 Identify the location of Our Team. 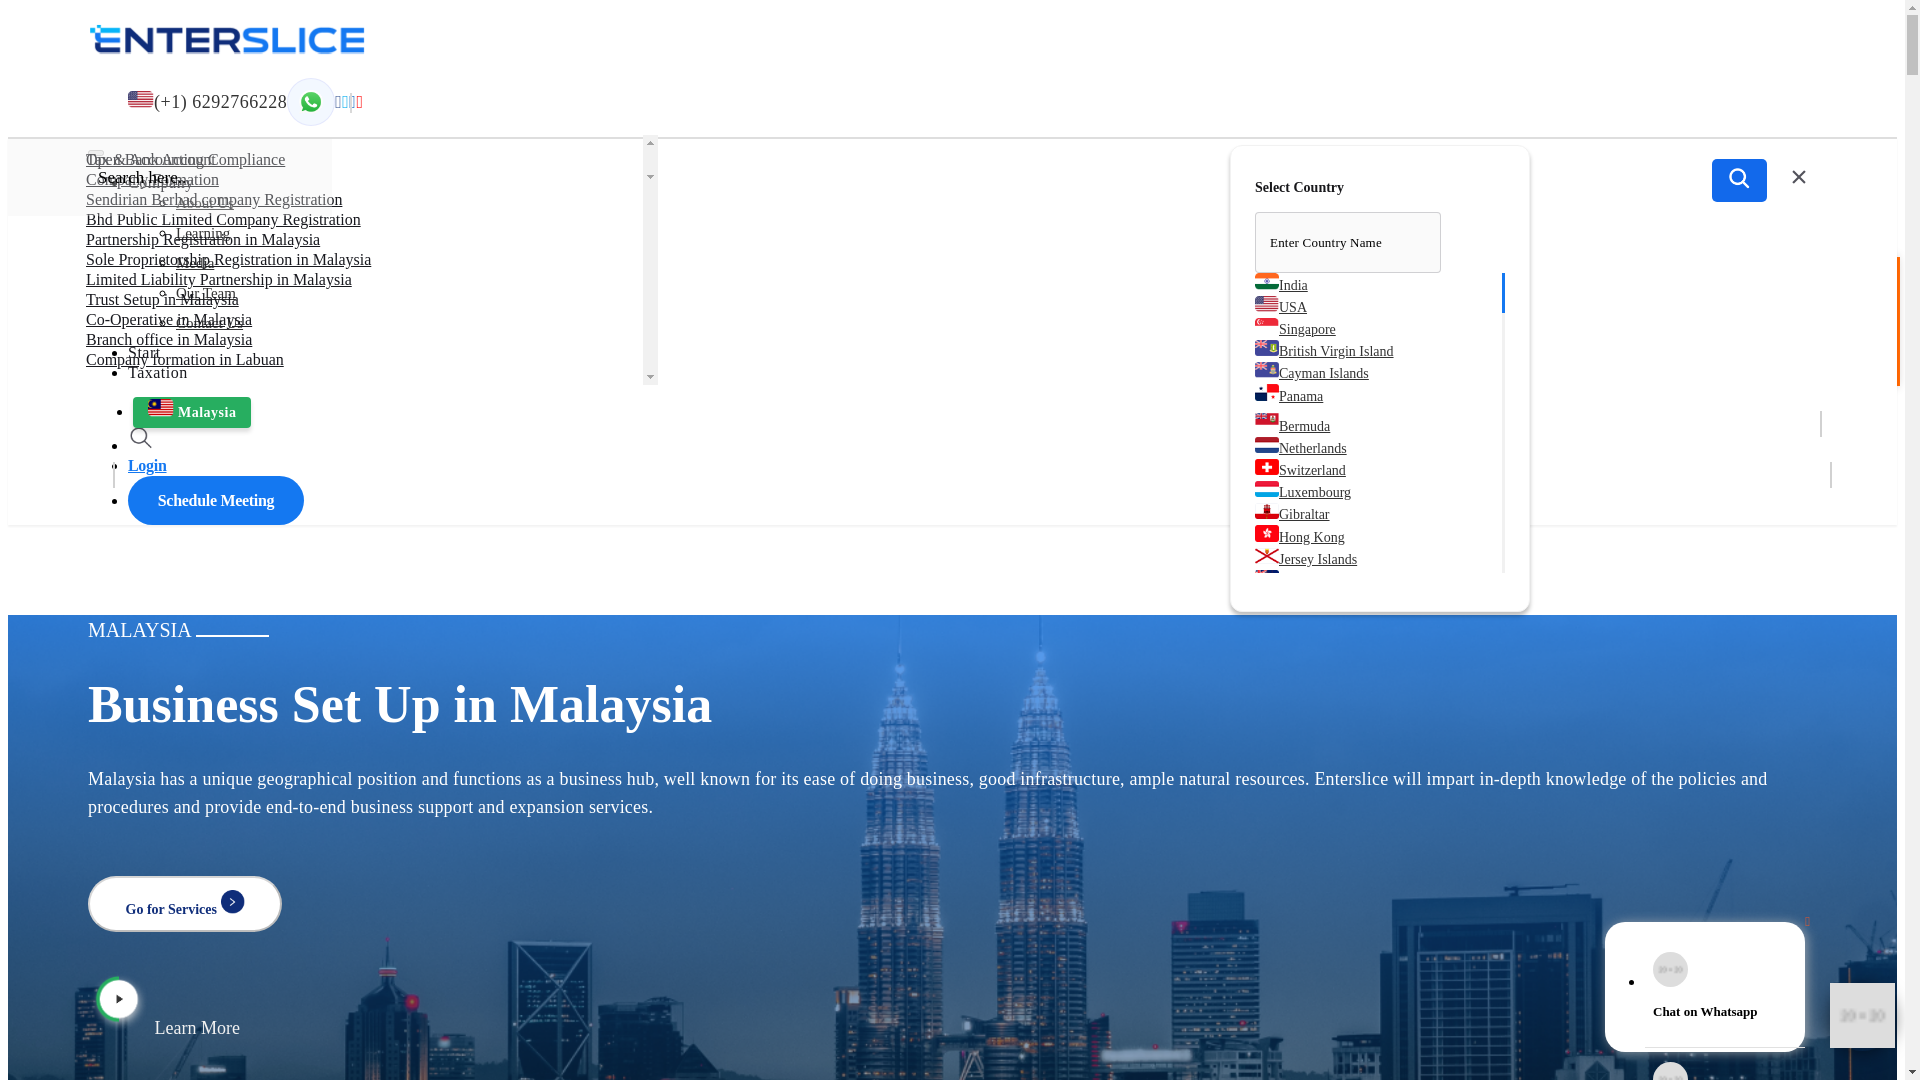
(206, 290).